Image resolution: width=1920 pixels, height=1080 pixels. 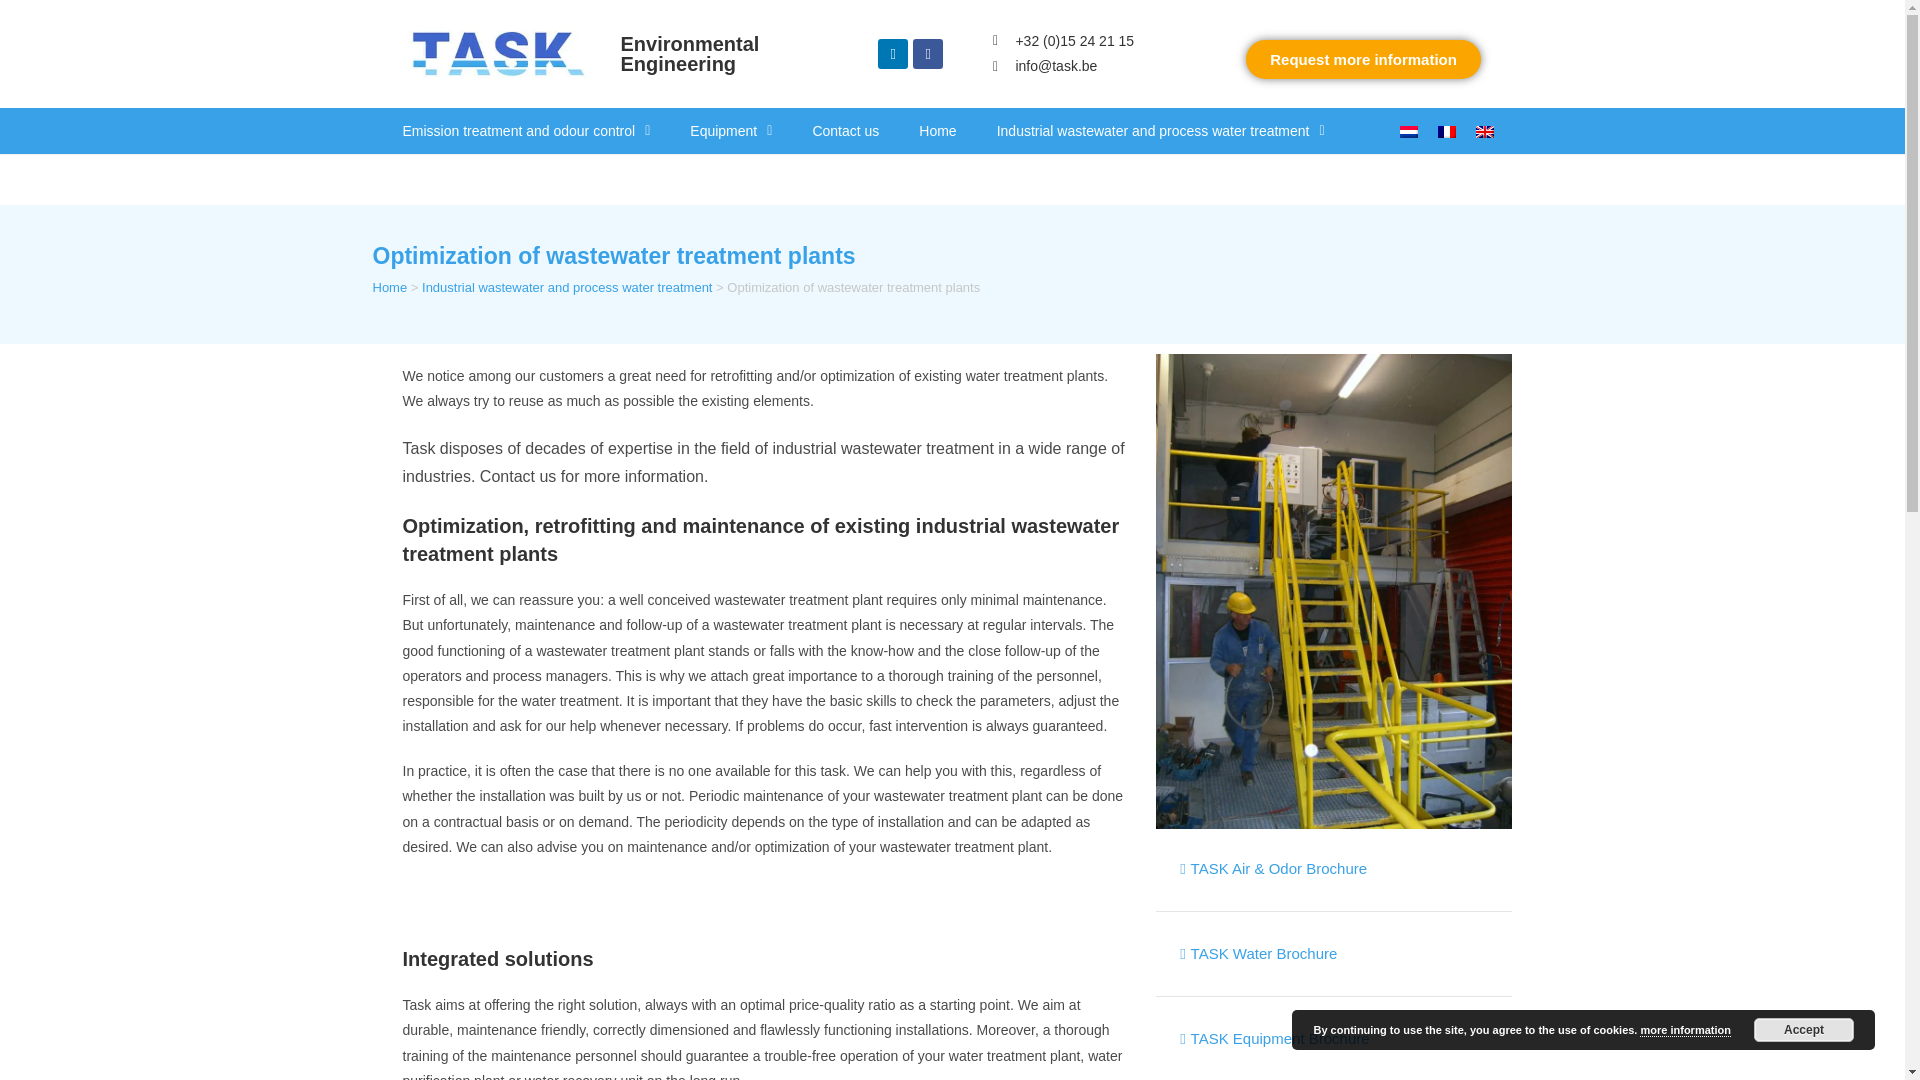 I want to click on Equipment, so click(x=730, y=131).